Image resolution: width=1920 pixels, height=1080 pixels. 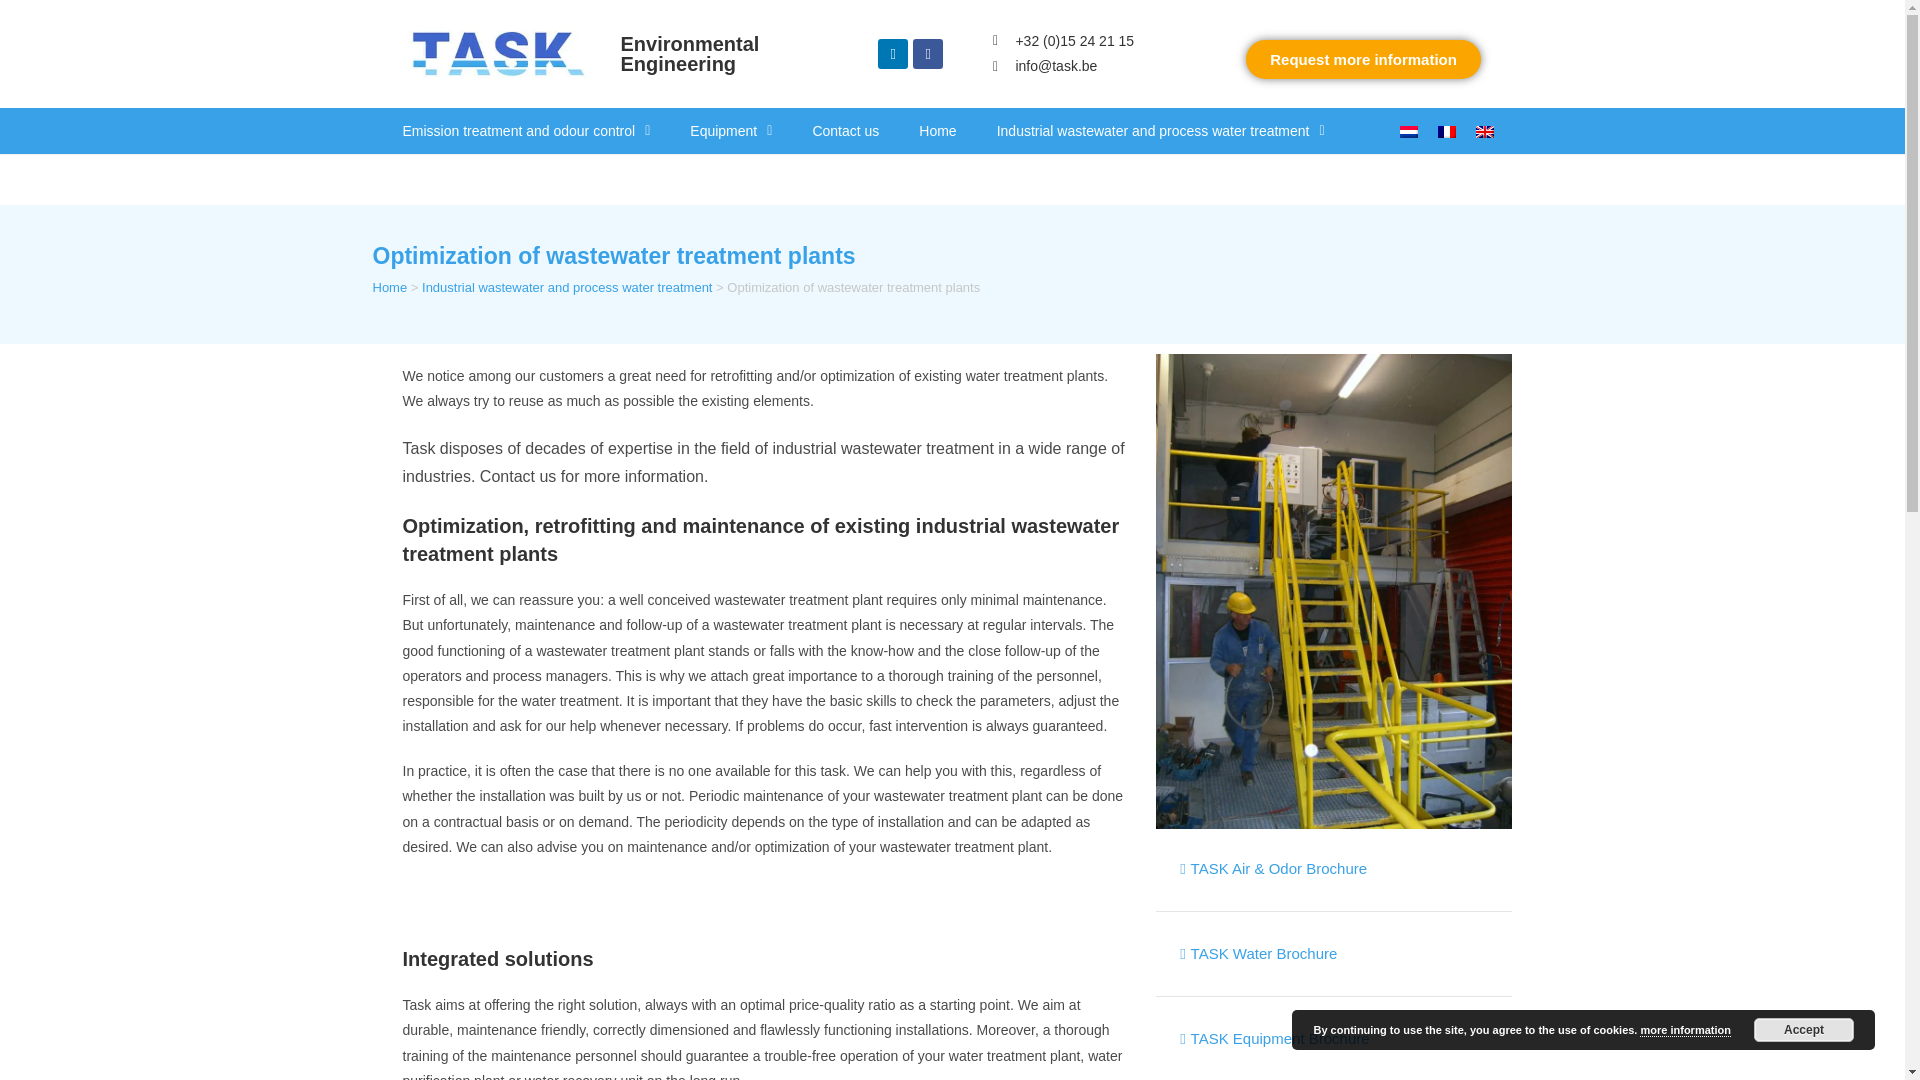 I want to click on Equipment, so click(x=730, y=131).